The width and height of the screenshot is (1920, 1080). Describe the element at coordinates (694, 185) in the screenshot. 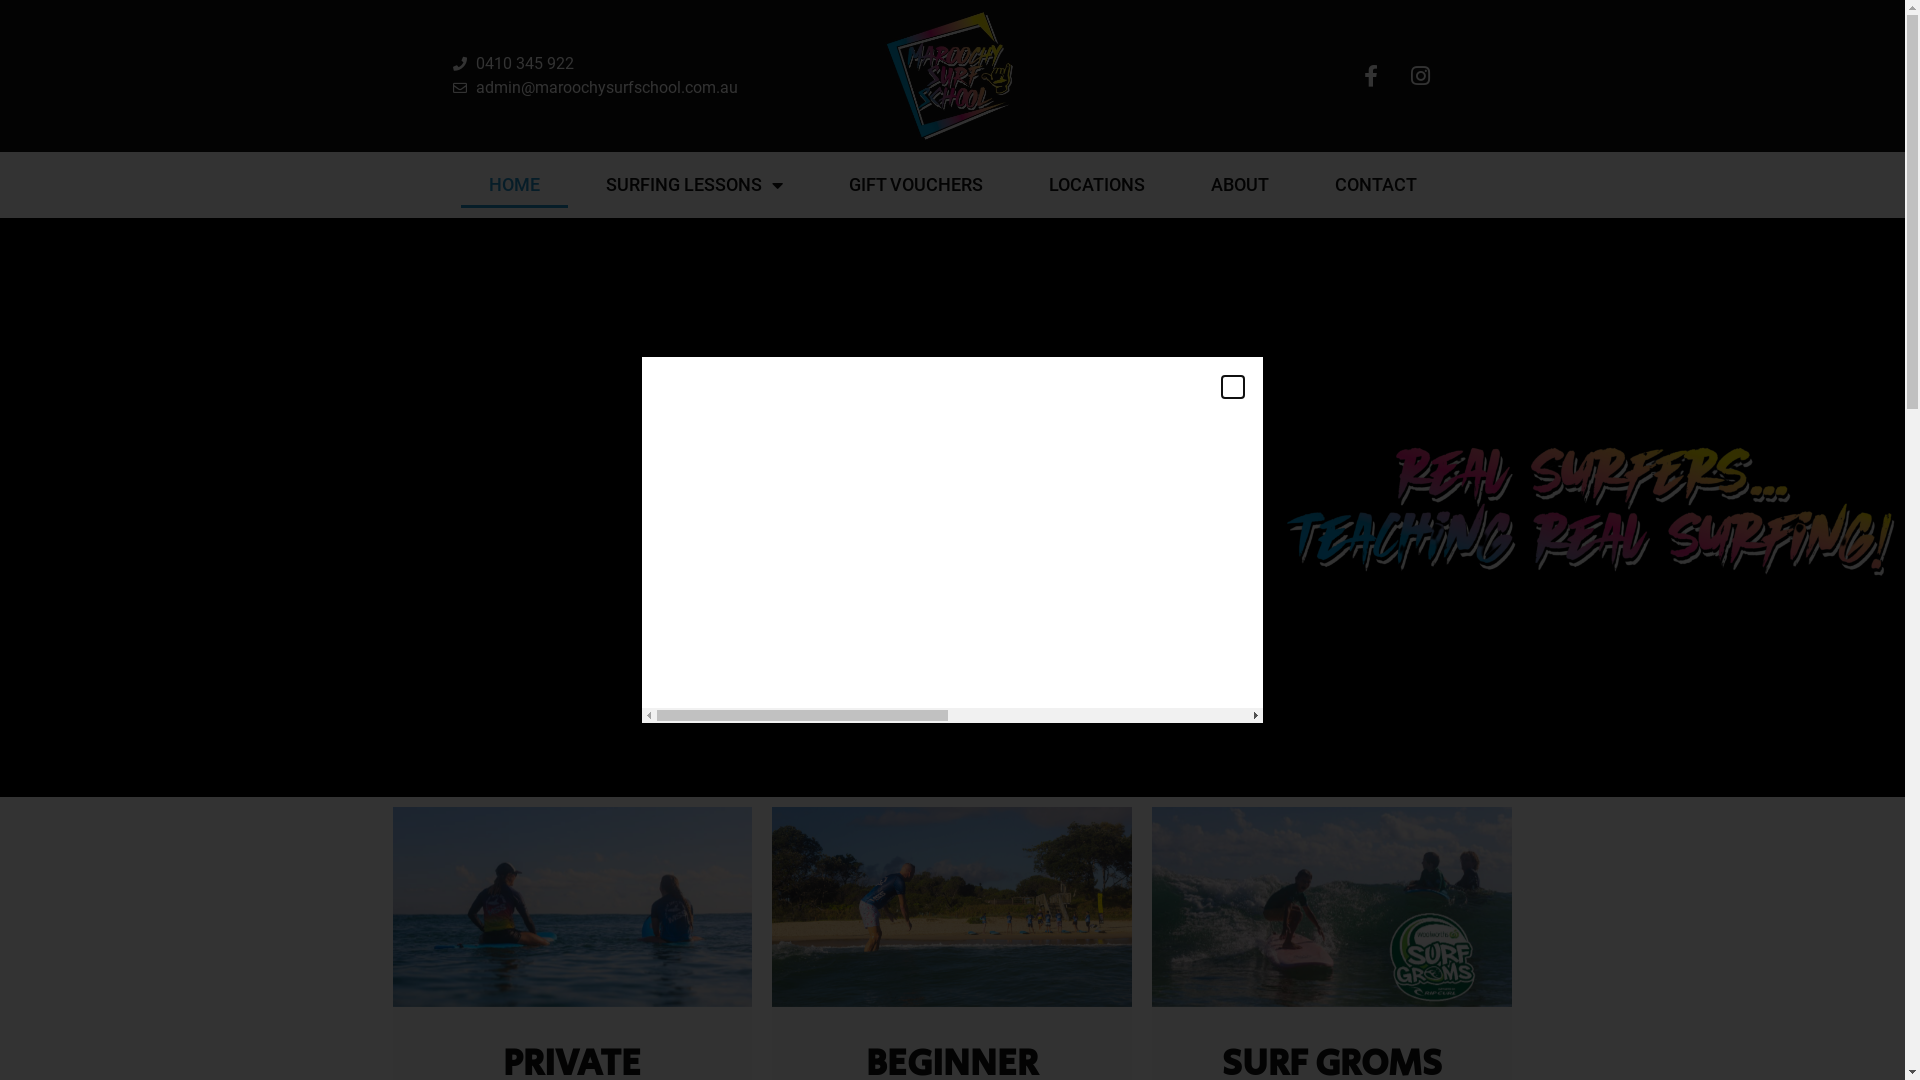

I see `SURFING LESSONS` at that location.